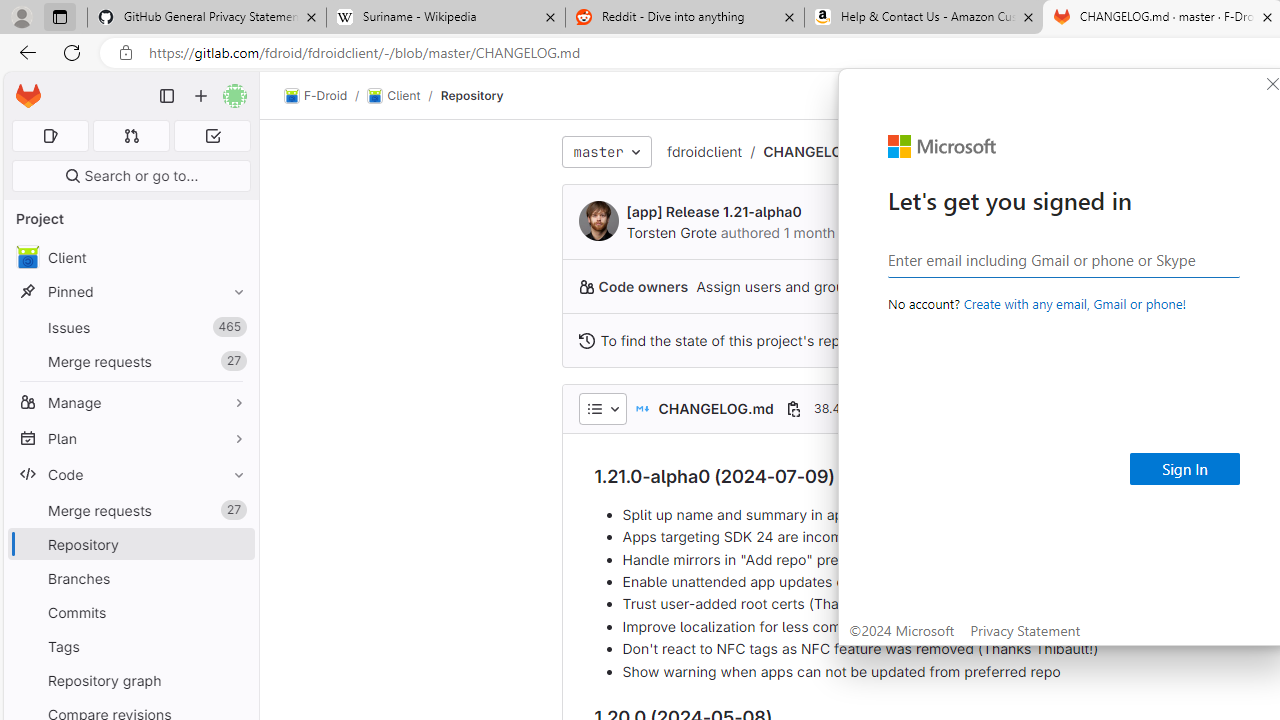  What do you see at coordinates (130, 258) in the screenshot?
I see `Client` at bounding box center [130, 258].